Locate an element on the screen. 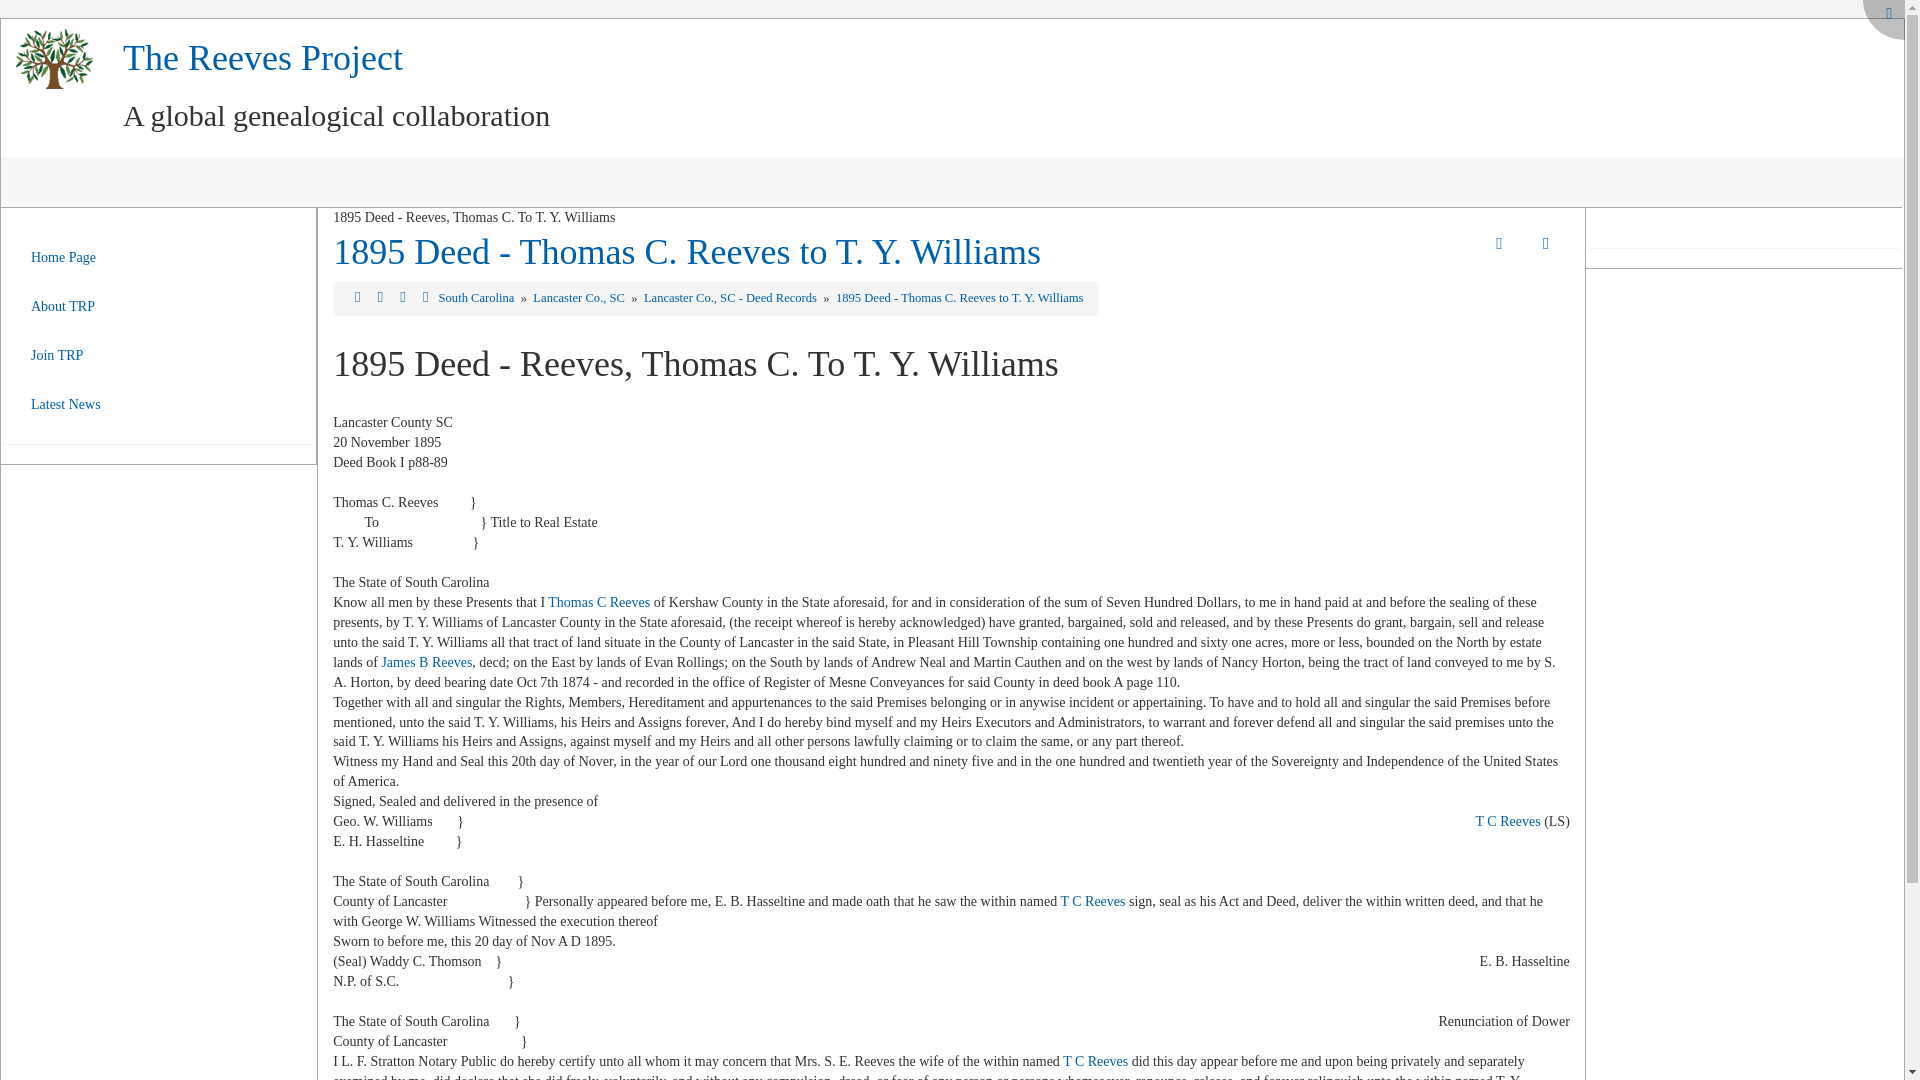 The width and height of the screenshot is (1920, 1080). T C Reeves is located at coordinates (1092, 902).